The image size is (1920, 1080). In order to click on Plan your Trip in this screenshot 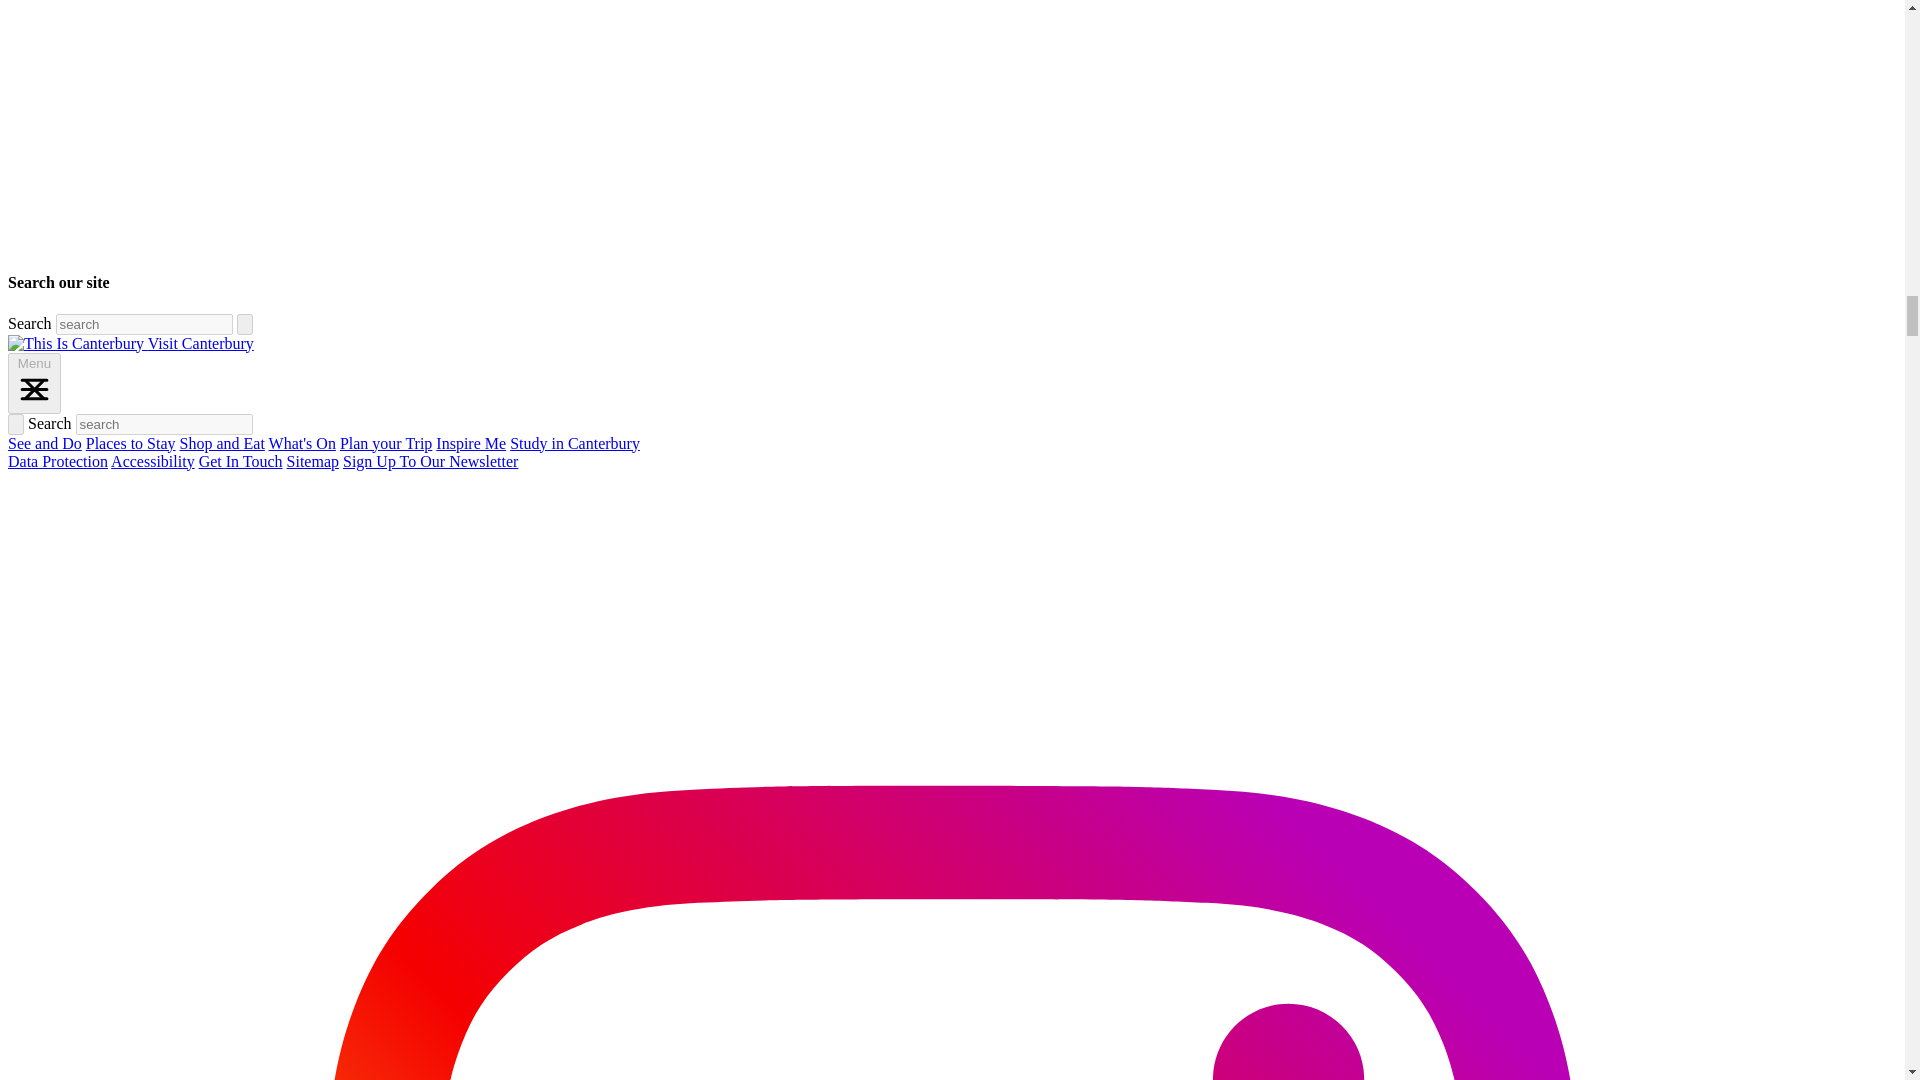, I will do `click(386, 444)`.